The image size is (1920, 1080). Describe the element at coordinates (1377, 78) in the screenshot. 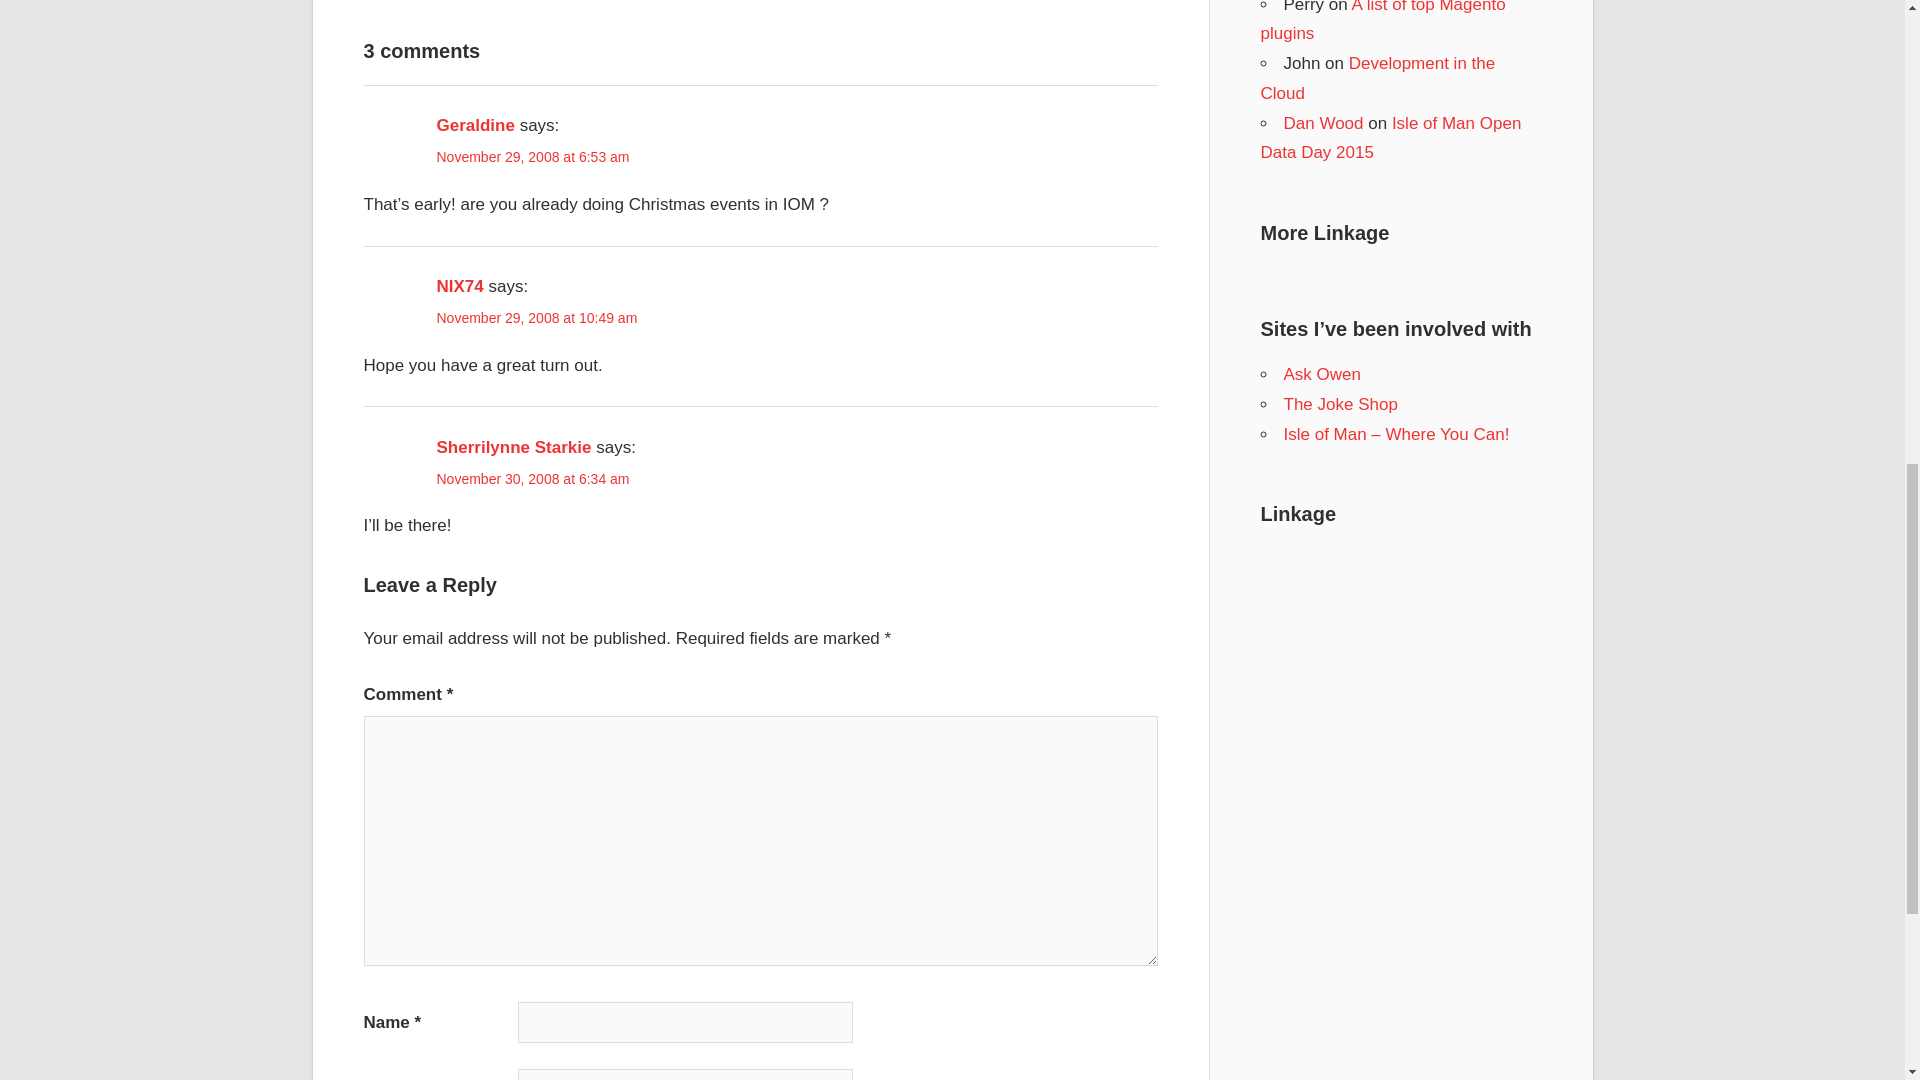

I see `Development in the Cloud` at that location.